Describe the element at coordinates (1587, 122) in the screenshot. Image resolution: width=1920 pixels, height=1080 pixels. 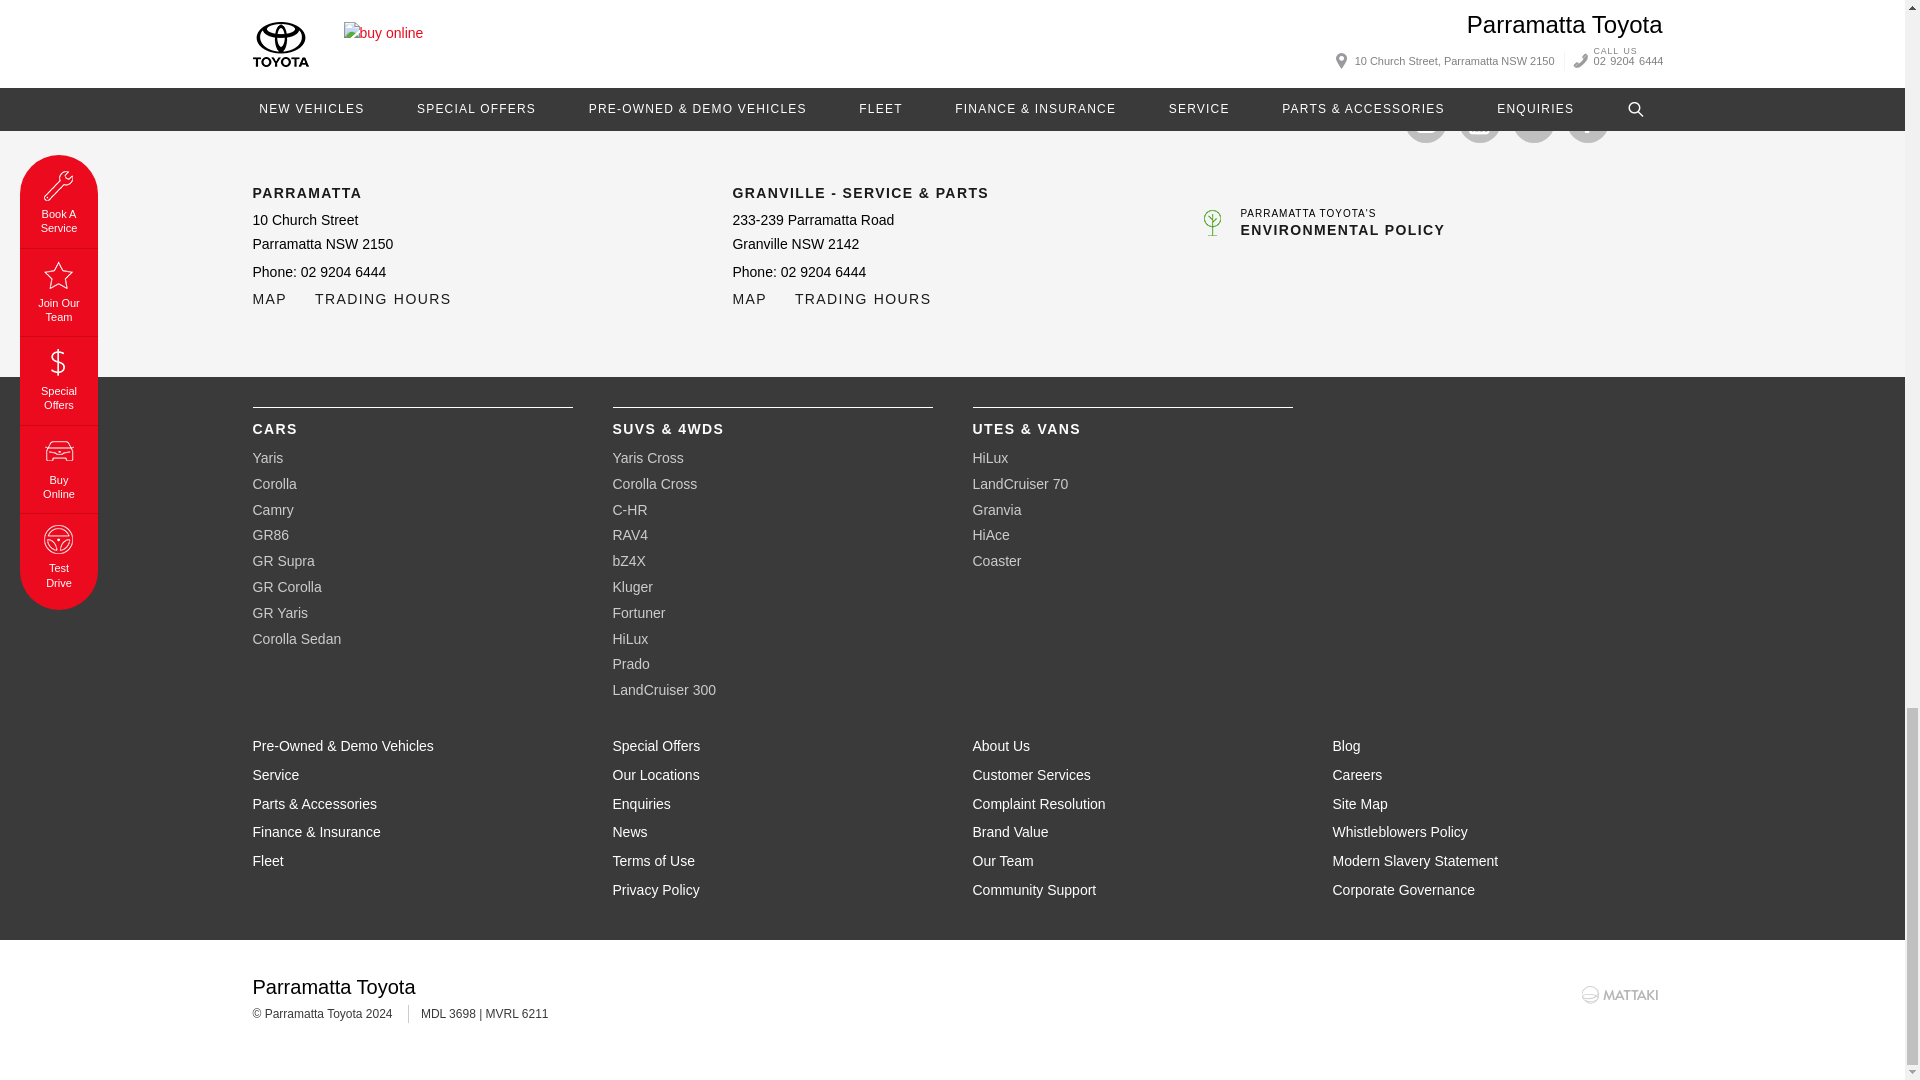
I see `Become a Friend on Facebook` at that location.